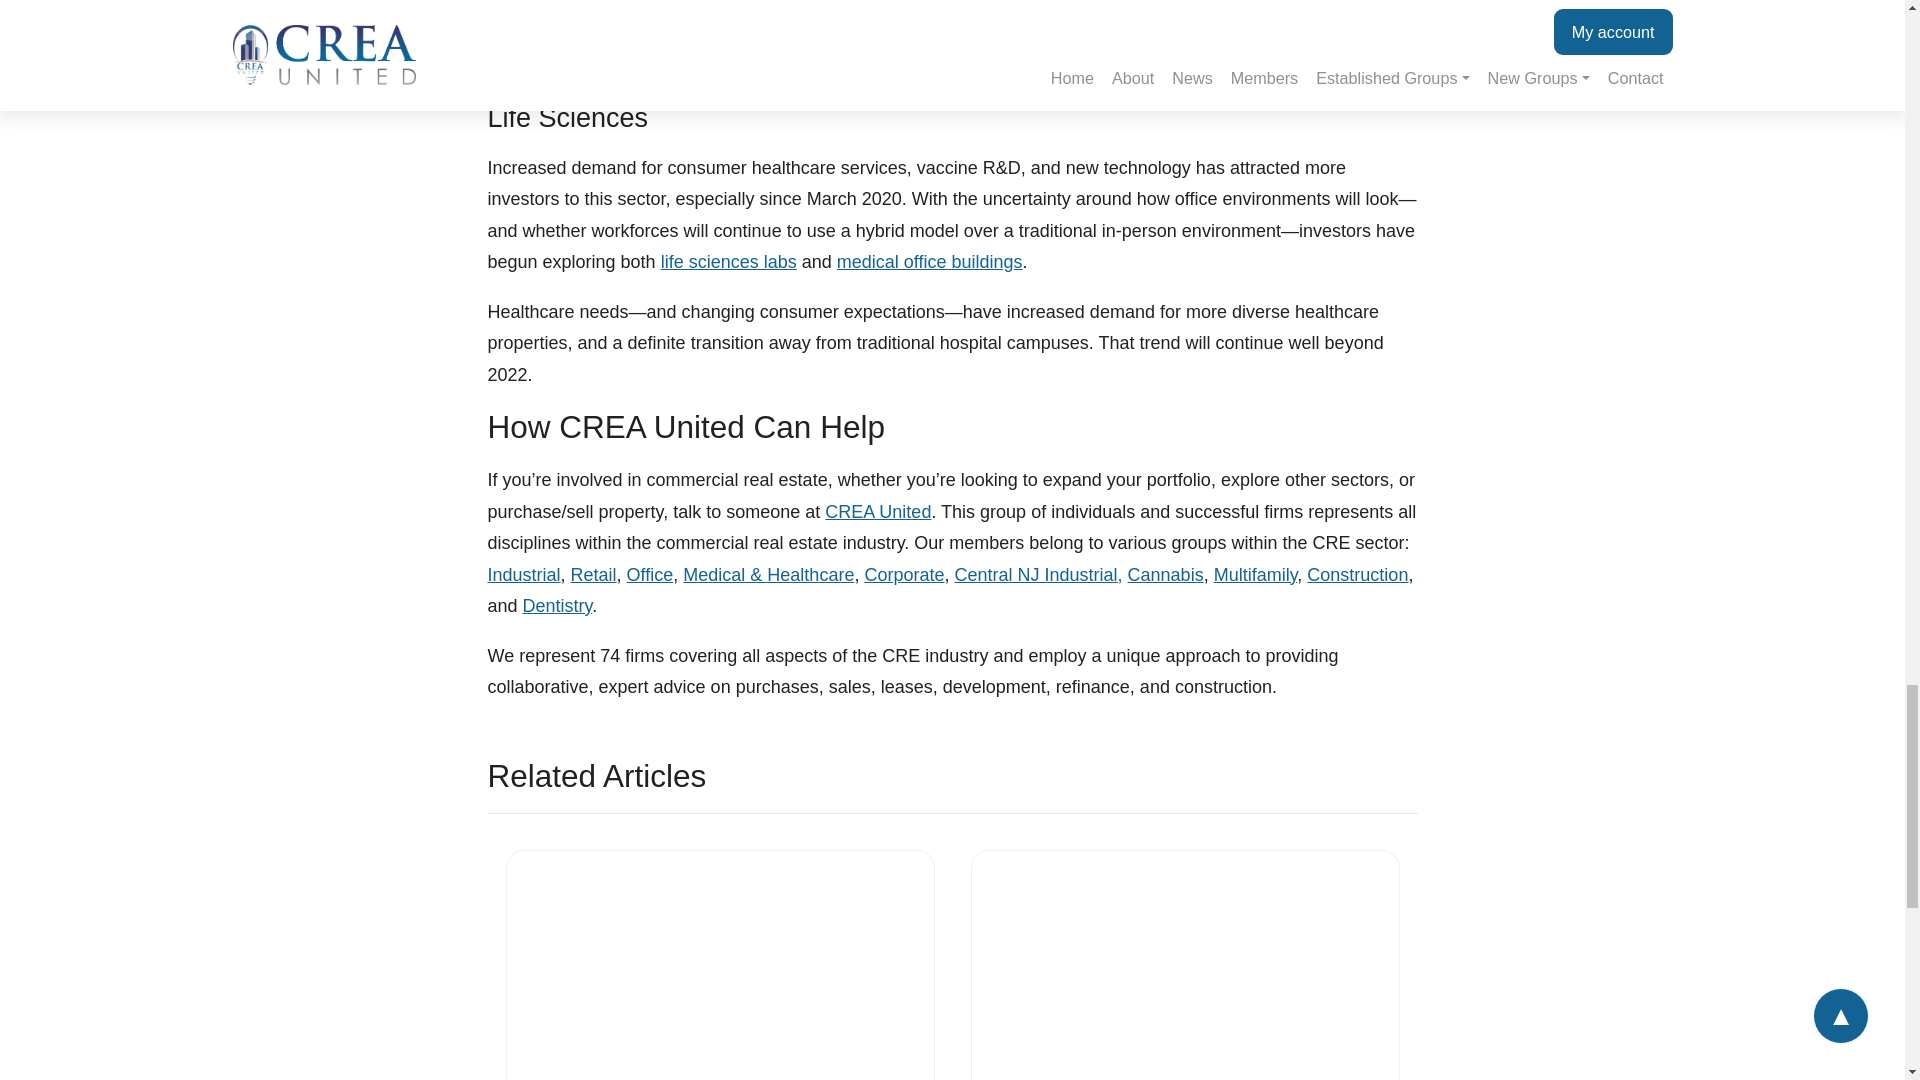  I want to click on Workplace-Wellness-A-Big-Focus-for-2022, so click(1185, 966).